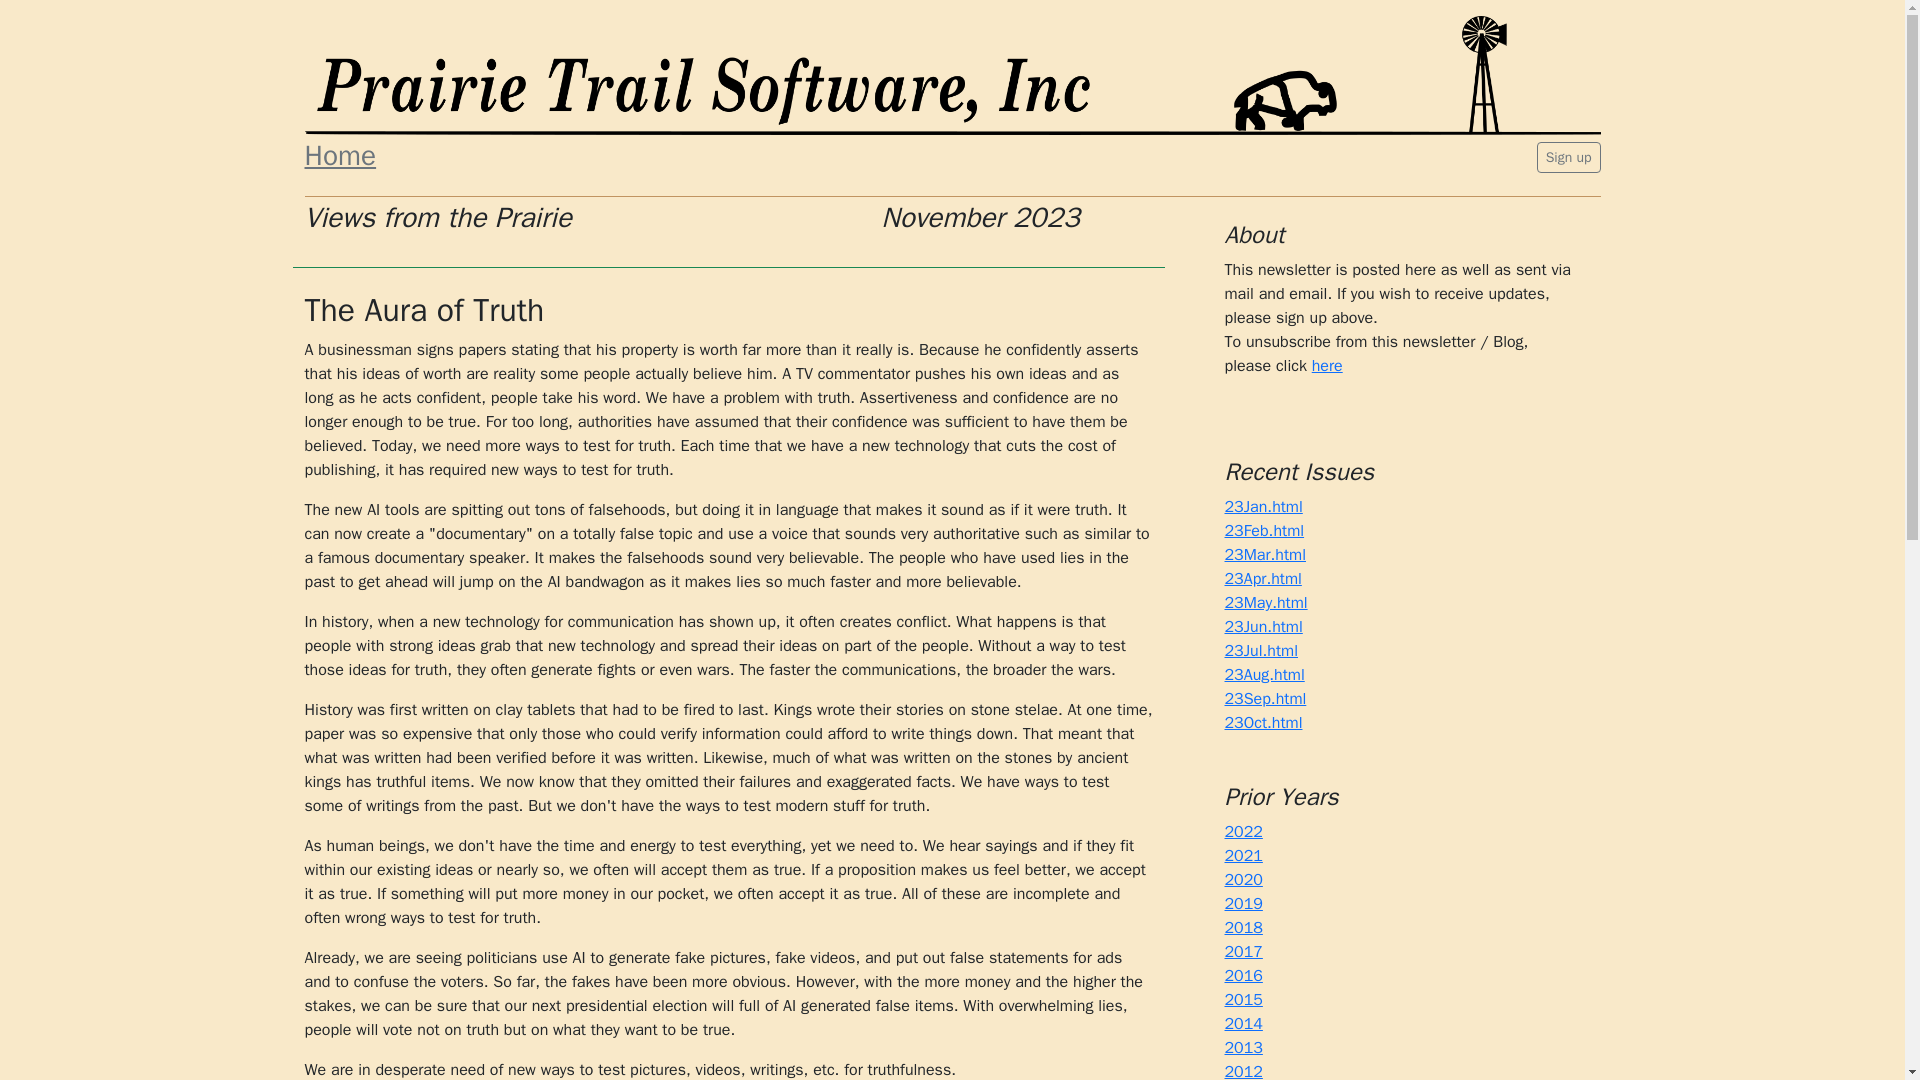 This screenshot has width=1920, height=1080. Describe the element at coordinates (1242, 976) in the screenshot. I see `2016` at that location.